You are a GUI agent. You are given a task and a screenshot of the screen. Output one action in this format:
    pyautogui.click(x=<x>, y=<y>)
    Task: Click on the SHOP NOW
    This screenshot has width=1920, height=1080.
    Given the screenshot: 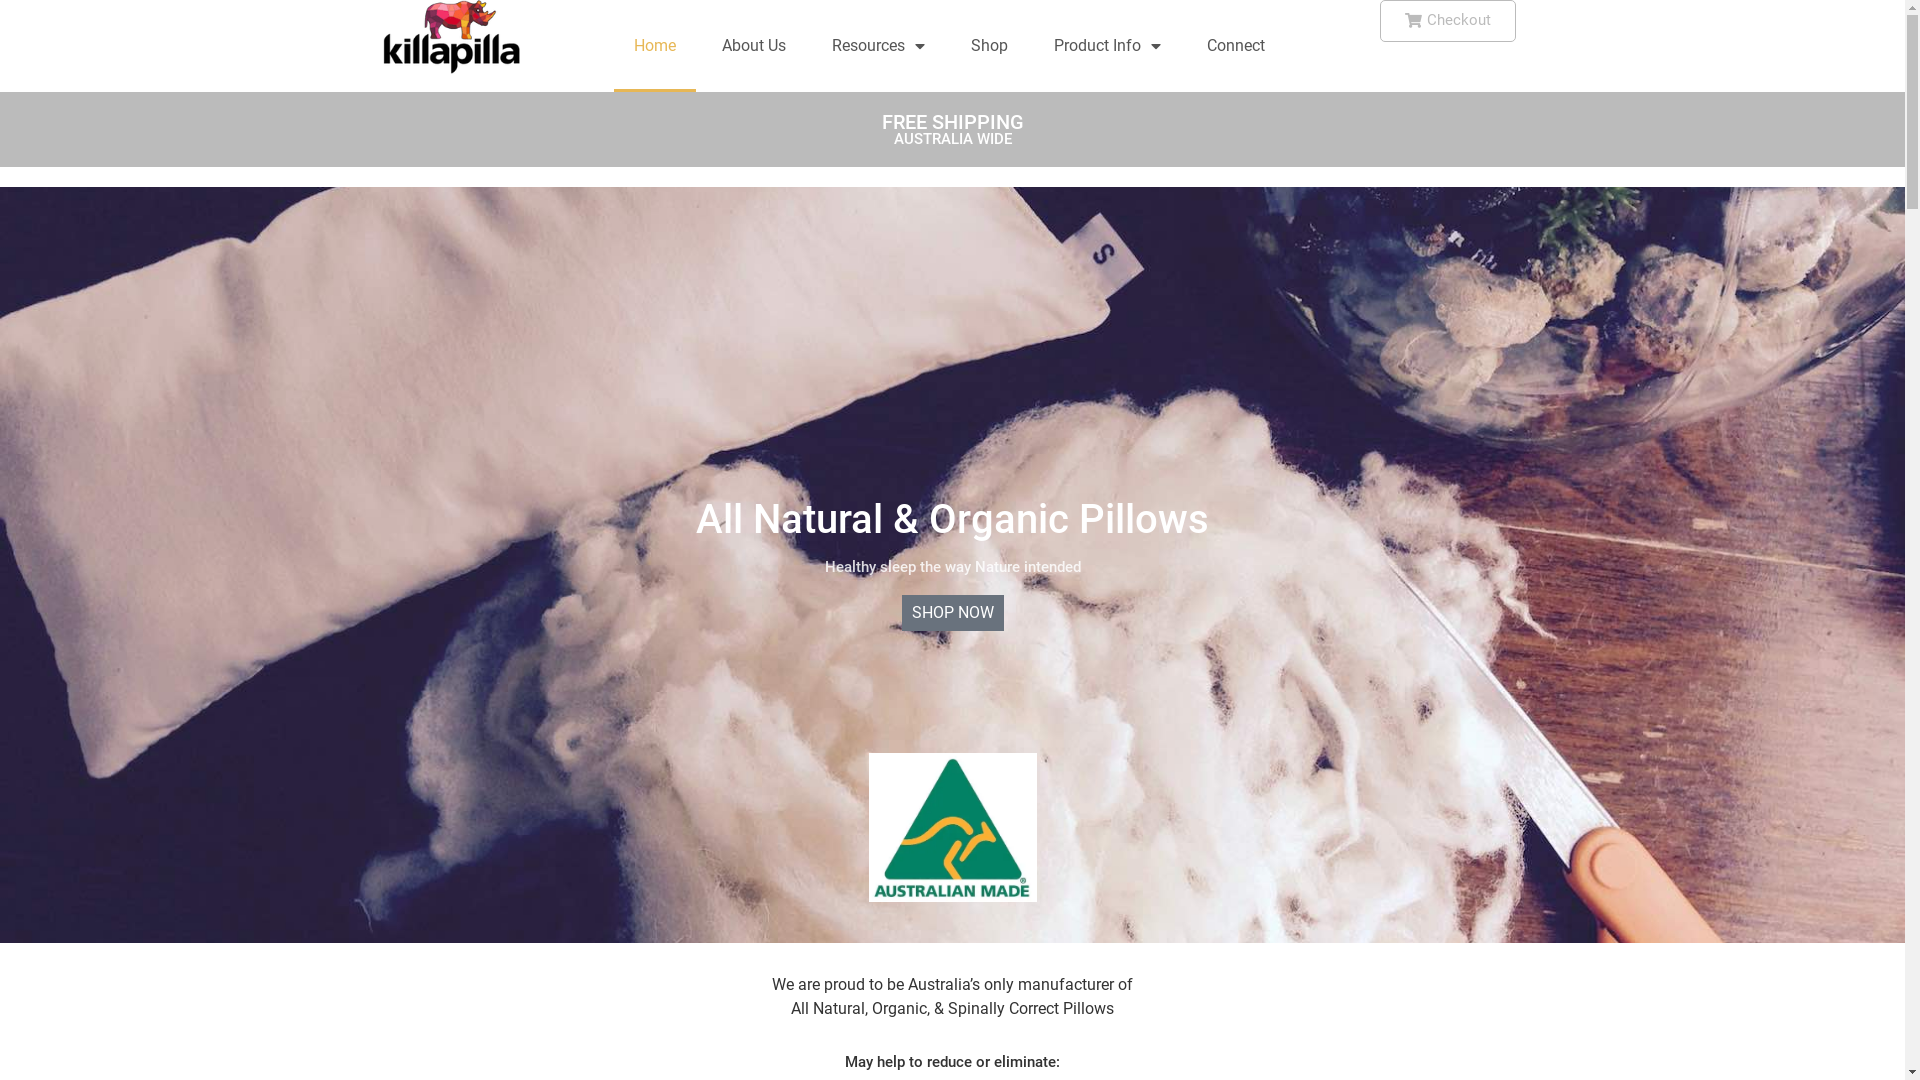 What is the action you would take?
    pyautogui.click(x=953, y=612)
    